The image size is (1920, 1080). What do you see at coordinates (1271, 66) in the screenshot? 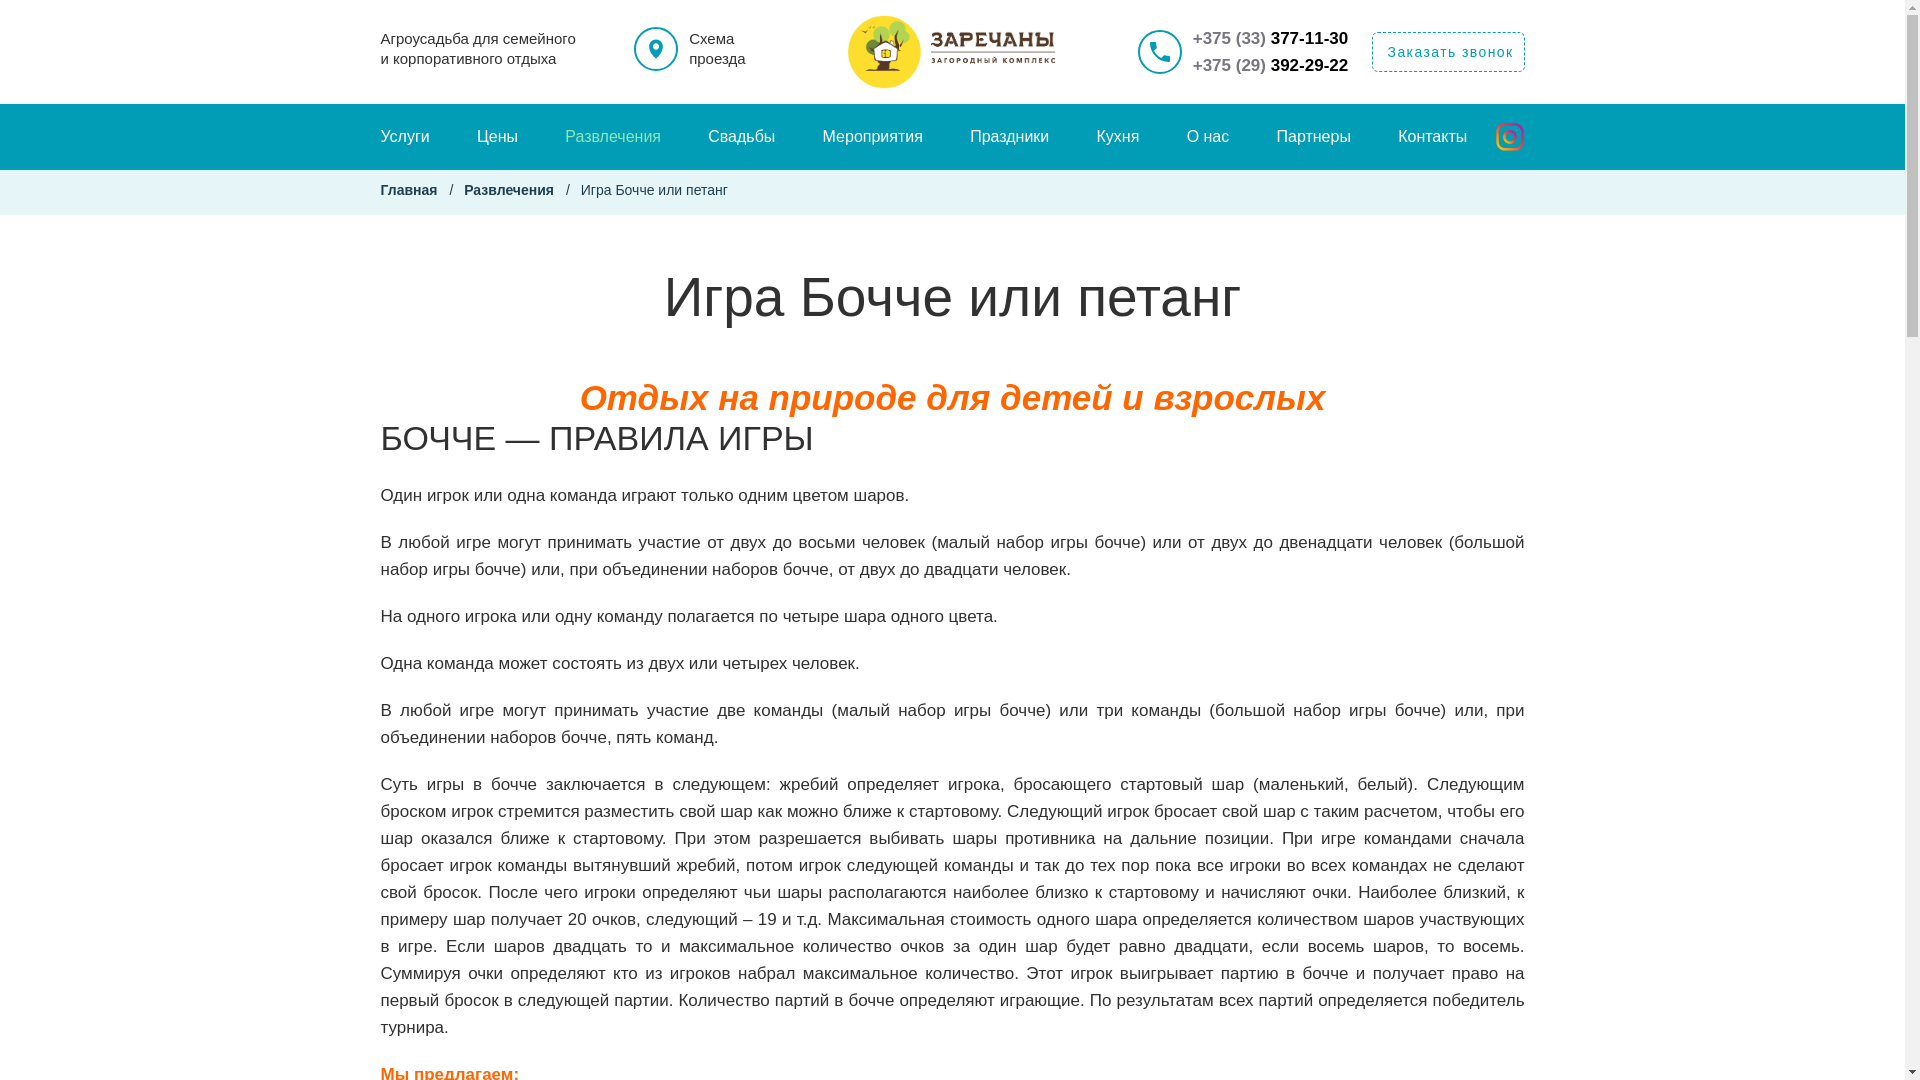
I see `+375 (29) 392-29-22` at bounding box center [1271, 66].